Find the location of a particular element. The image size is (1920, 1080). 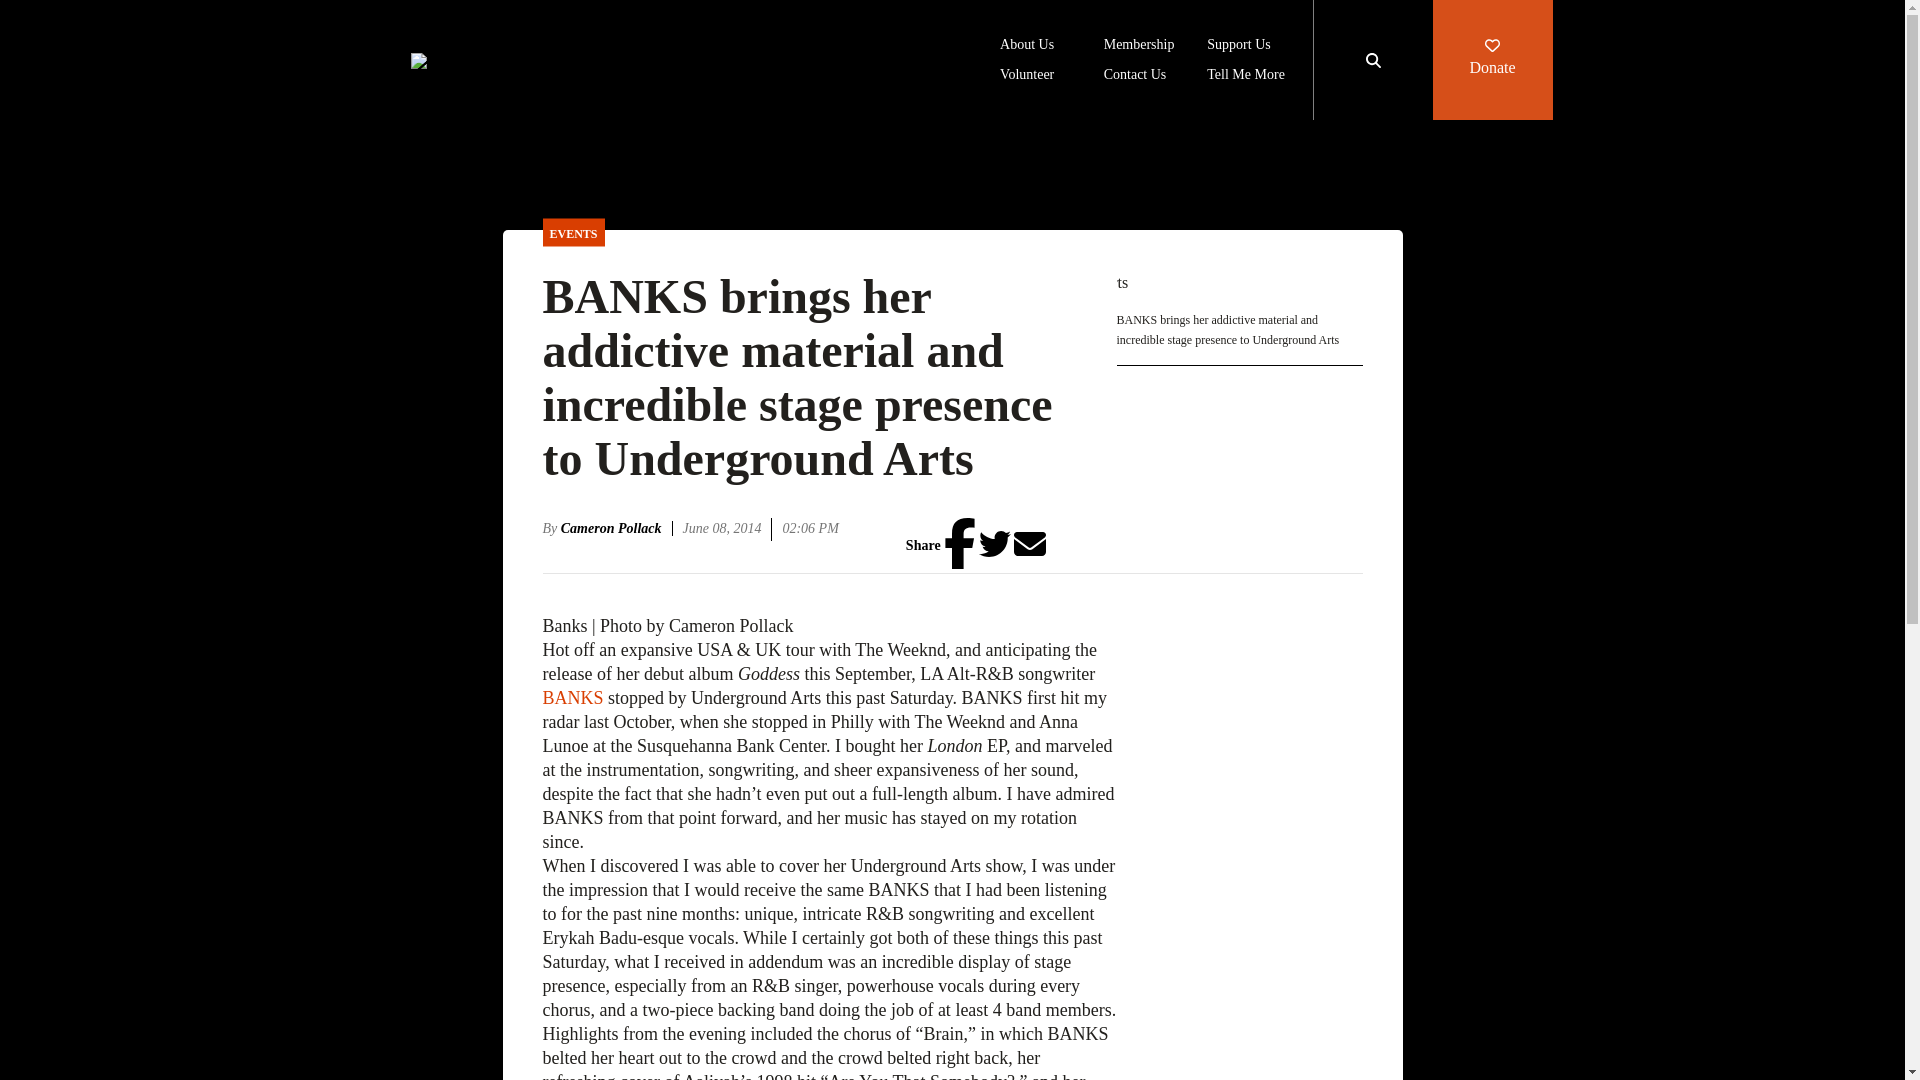

Membership is located at coordinates (1140, 46).